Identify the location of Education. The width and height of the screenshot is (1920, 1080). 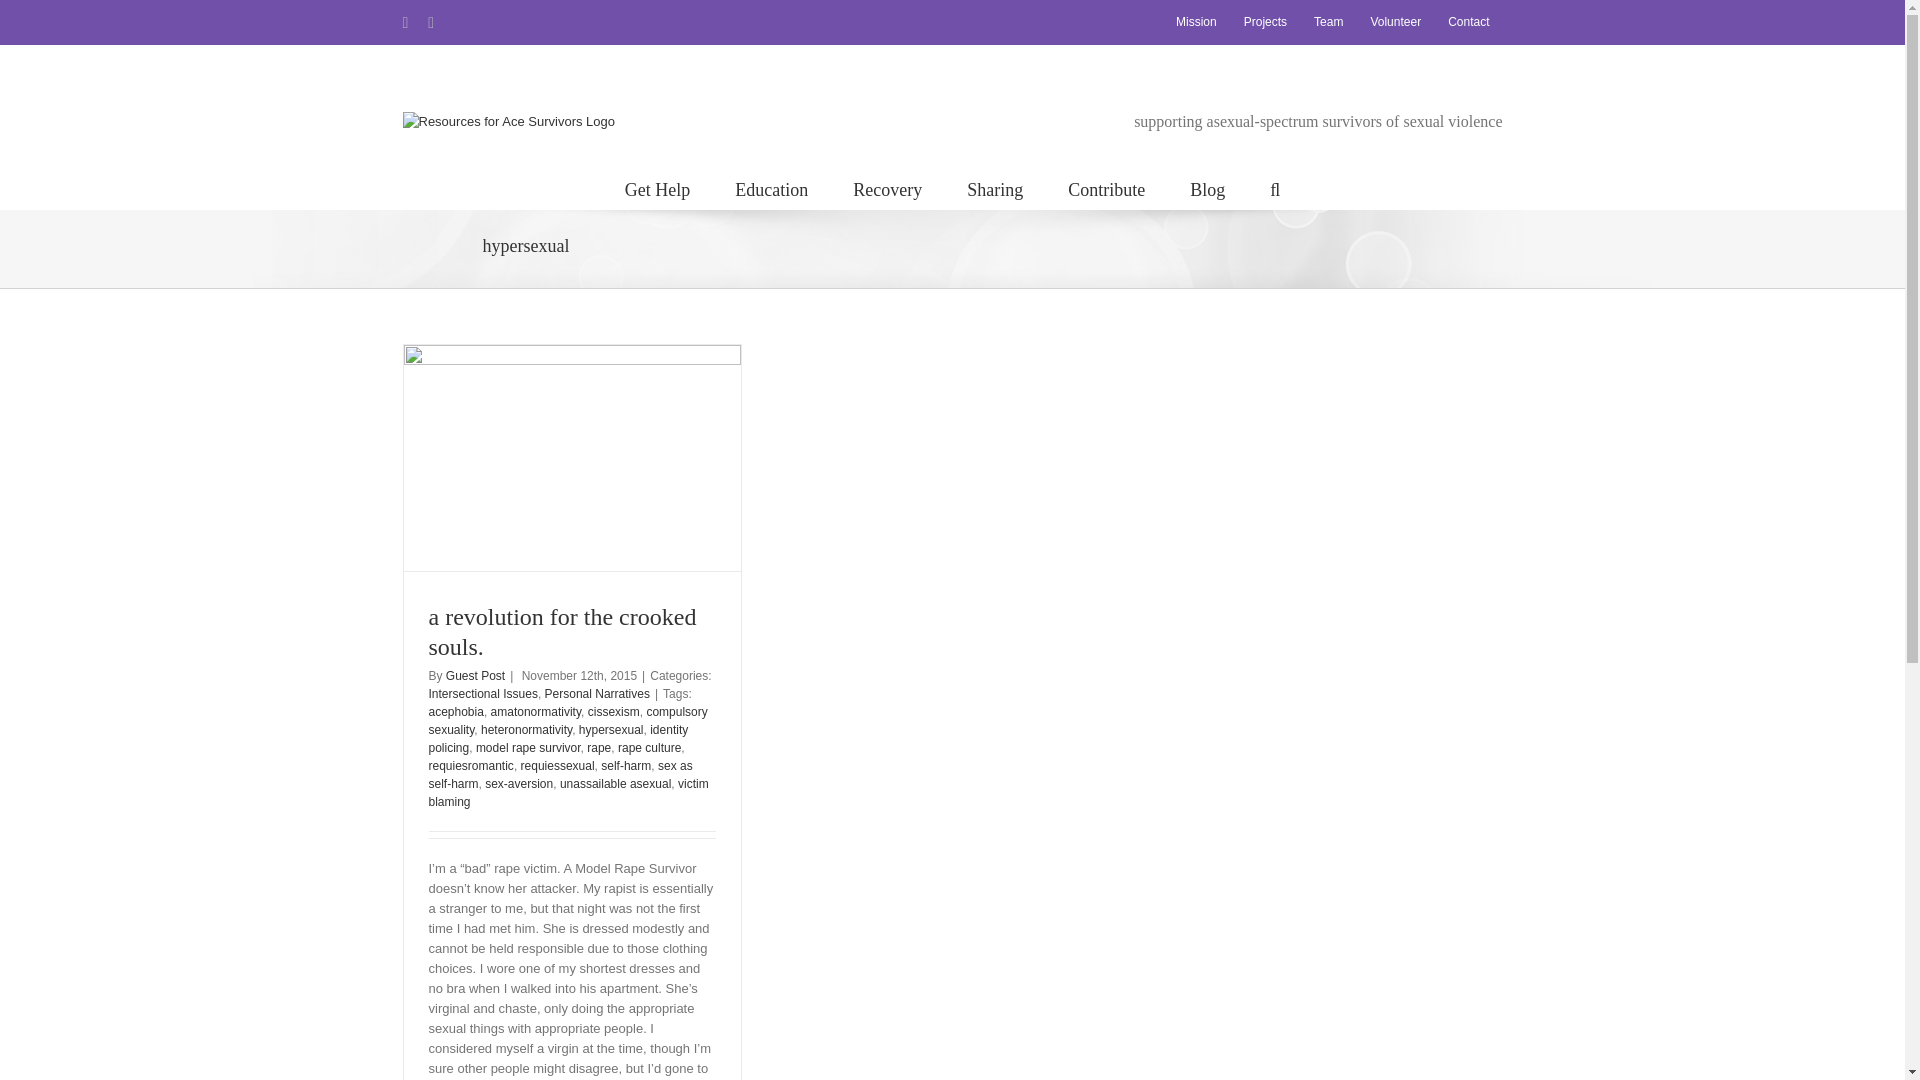
(772, 188).